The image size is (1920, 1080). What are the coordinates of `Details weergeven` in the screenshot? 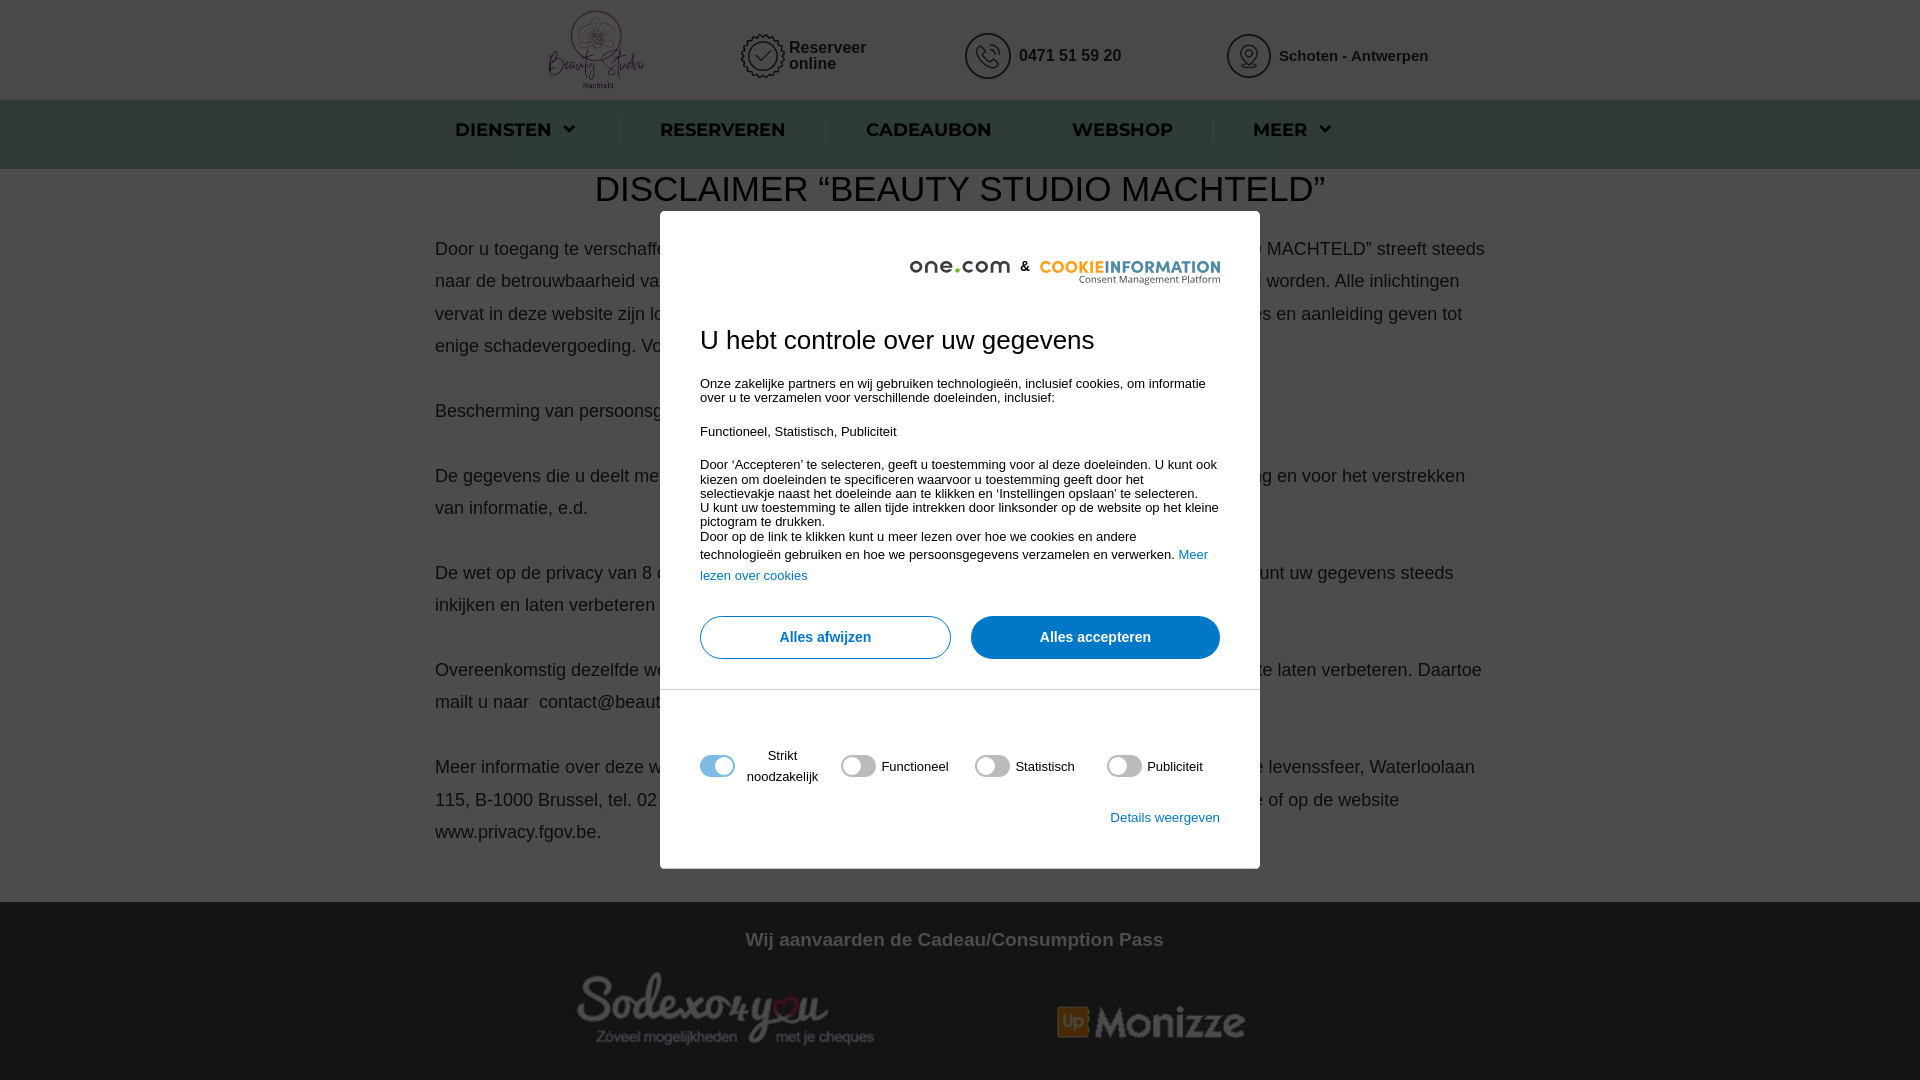 It's located at (1165, 818).